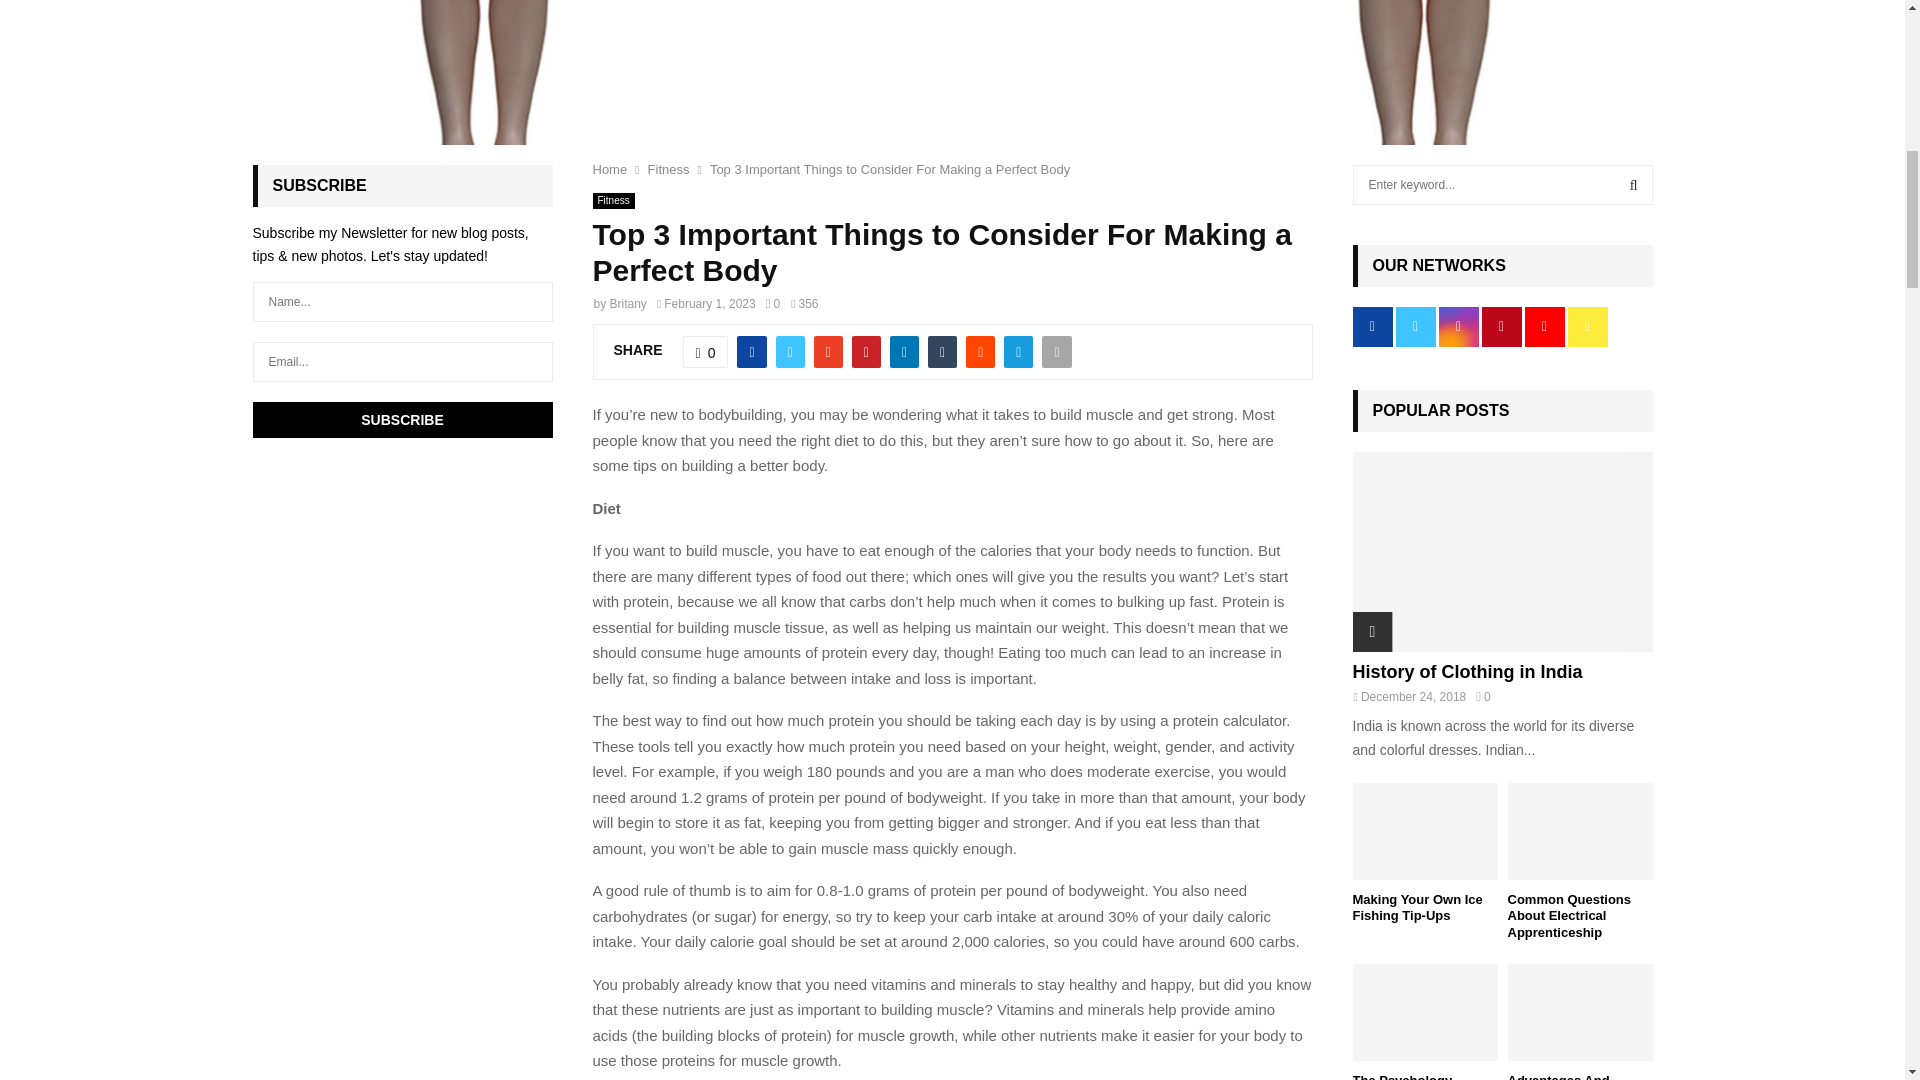 Image resolution: width=1920 pixels, height=1080 pixels. What do you see at coordinates (402, 420) in the screenshot?
I see `Subscribe` at bounding box center [402, 420].